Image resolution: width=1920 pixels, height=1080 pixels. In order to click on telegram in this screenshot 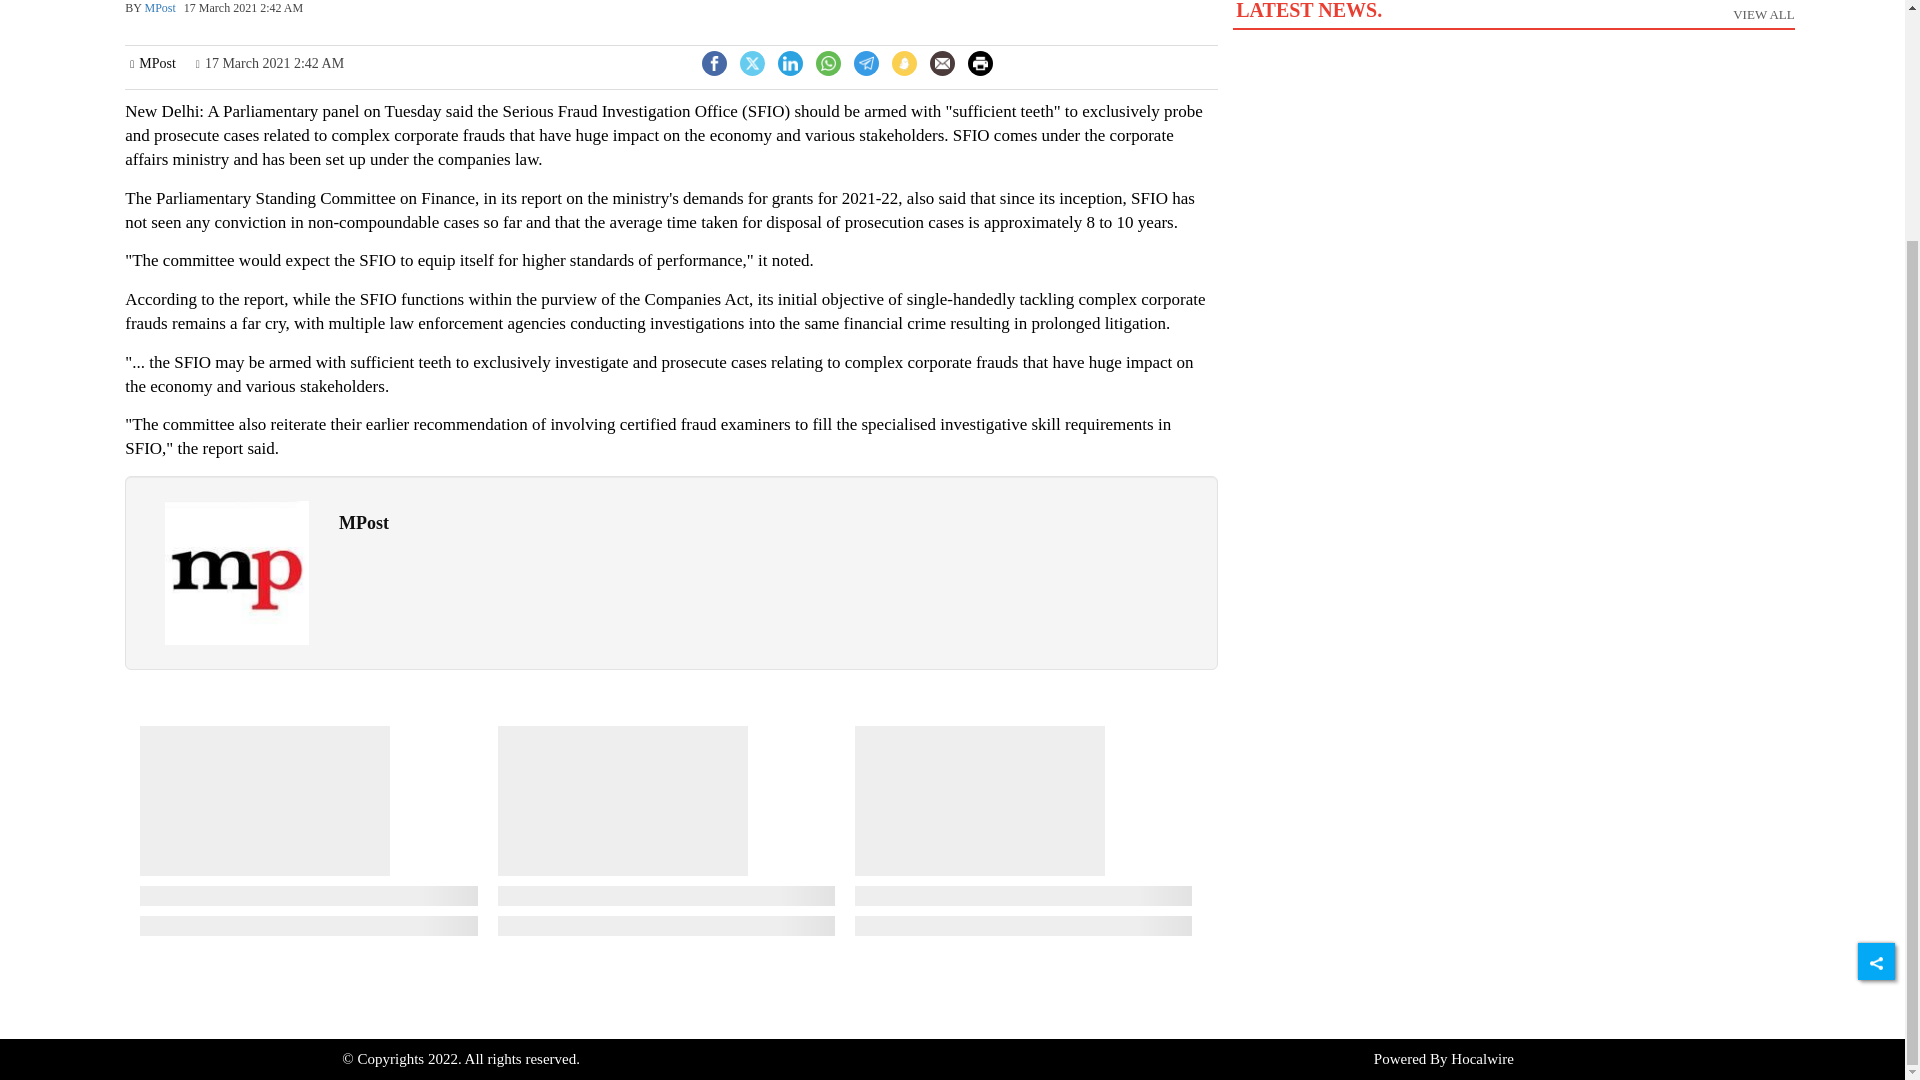, I will do `click(942, 66)`.